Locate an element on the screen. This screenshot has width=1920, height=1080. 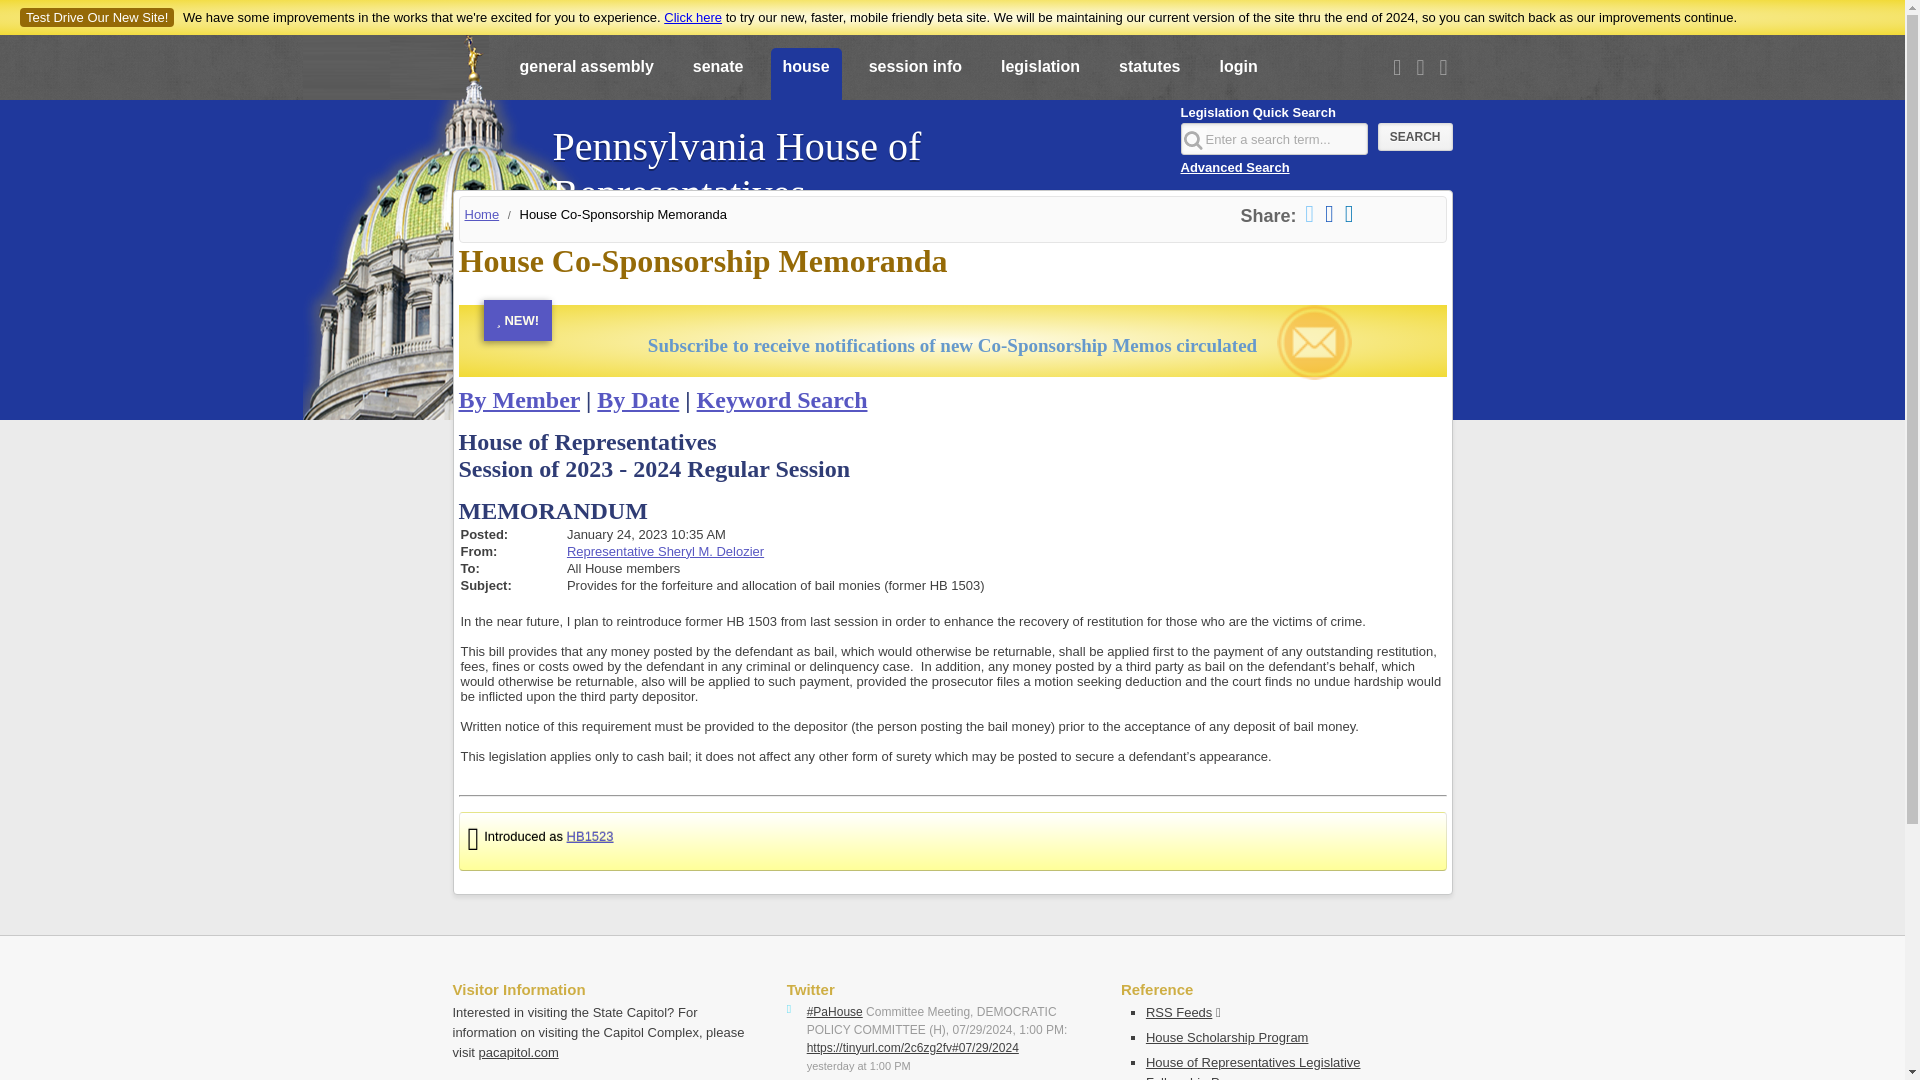
session info is located at coordinates (914, 75).